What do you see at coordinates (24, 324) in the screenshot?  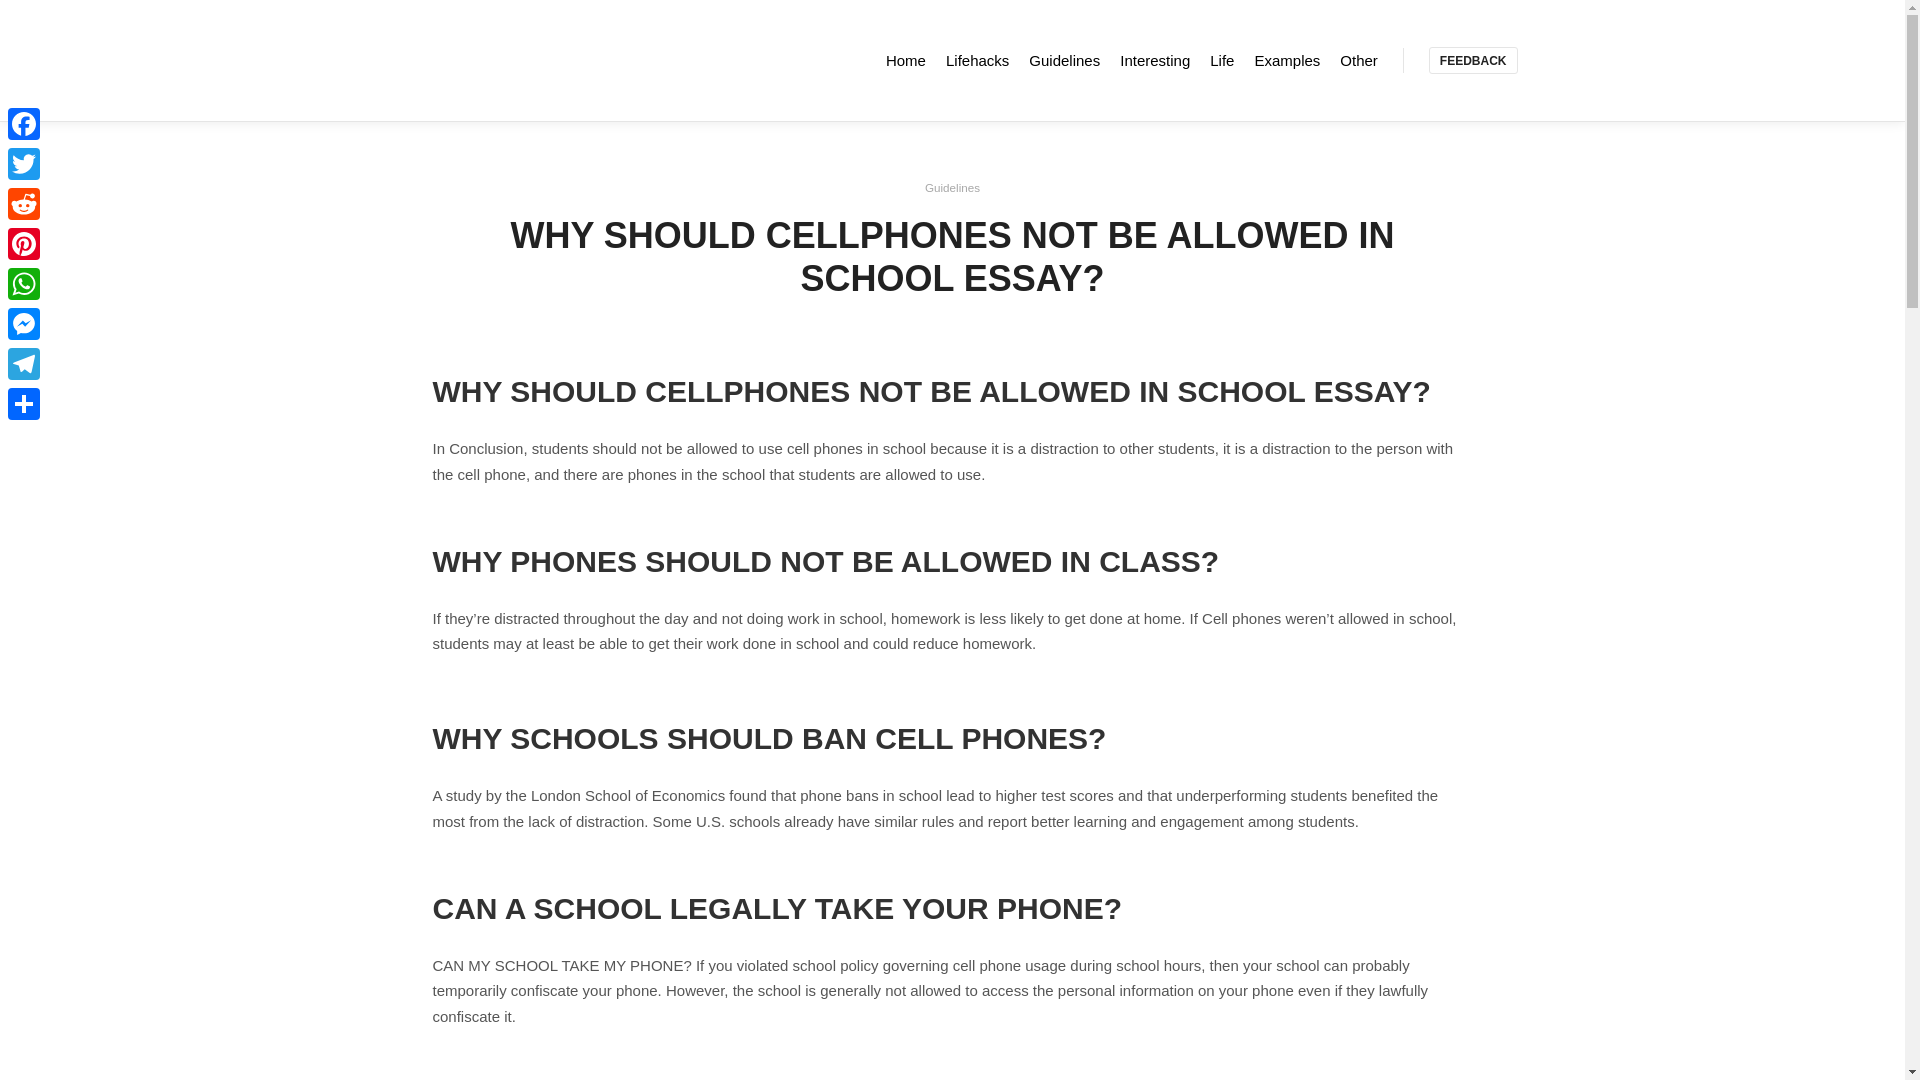 I see `Messenger` at bounding box center [24, 324].